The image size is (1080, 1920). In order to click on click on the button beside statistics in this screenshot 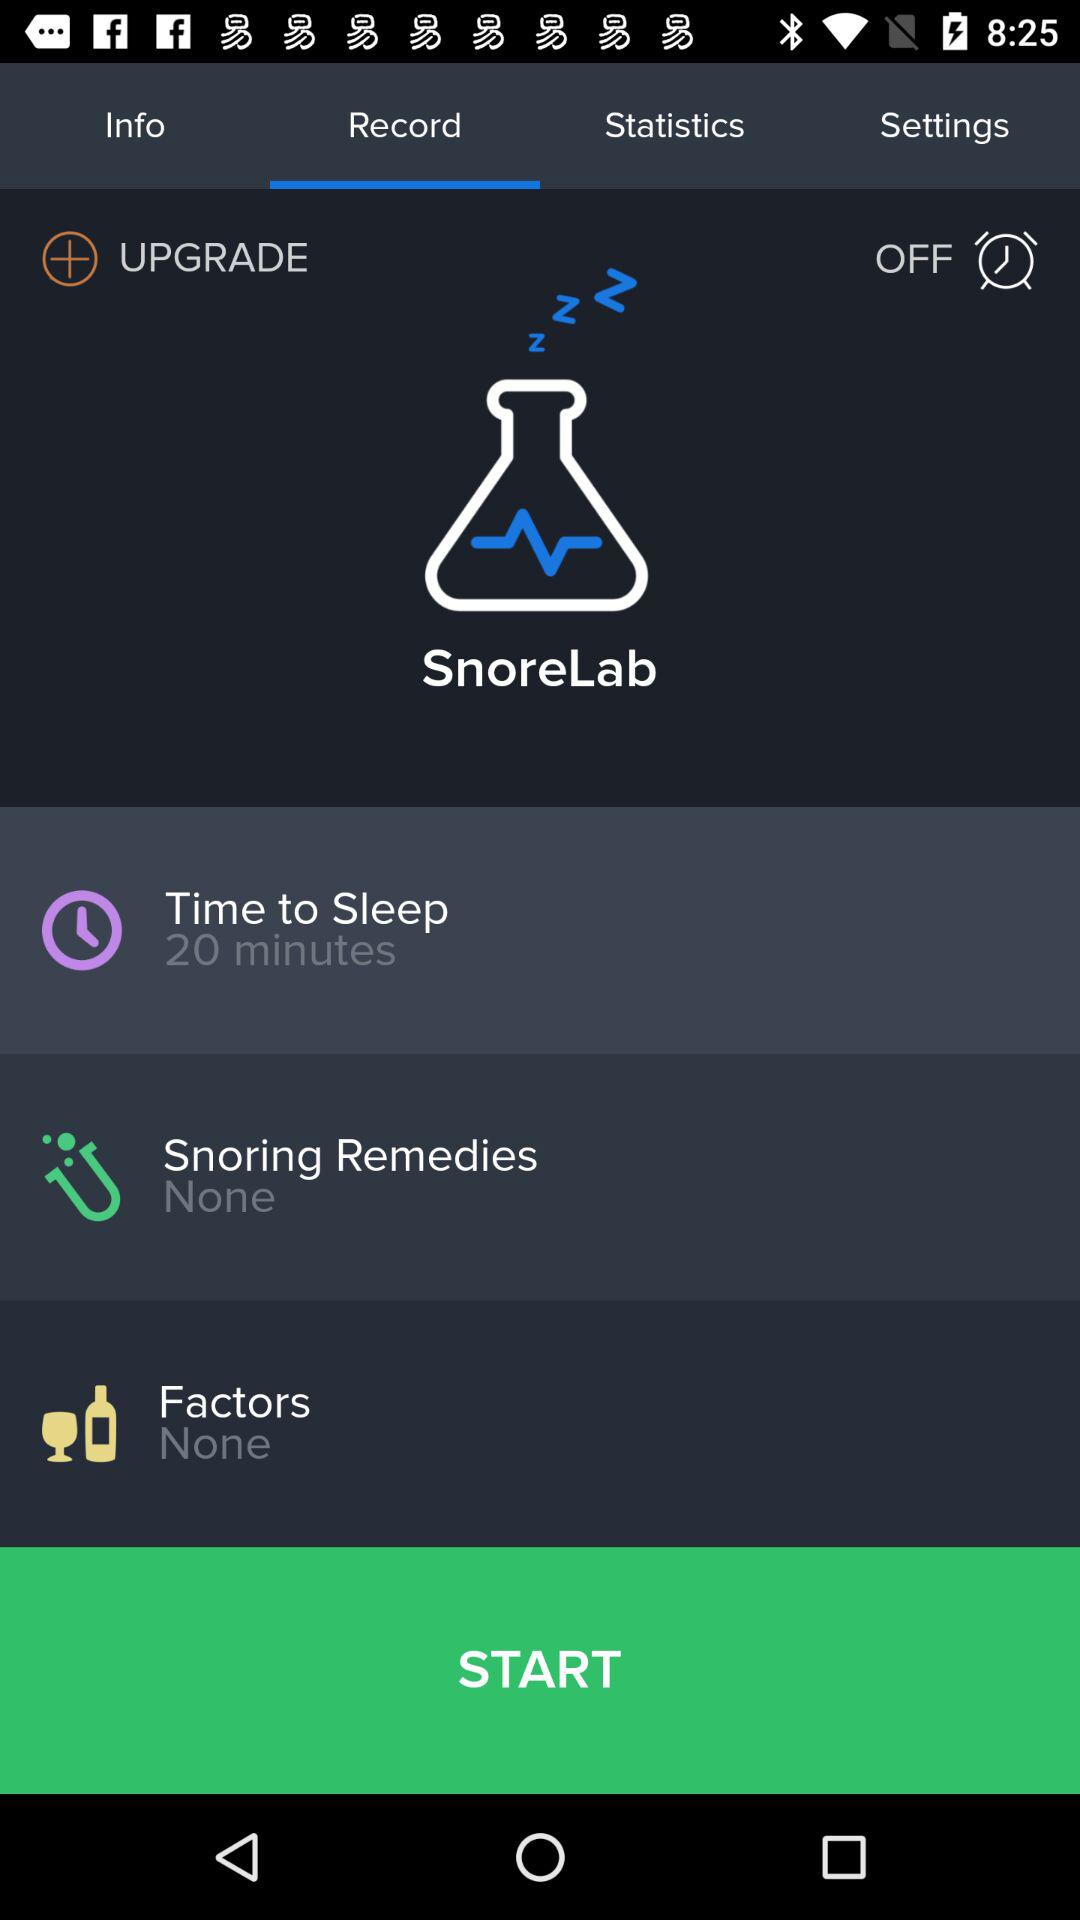, I will do `click(945, 126)`.